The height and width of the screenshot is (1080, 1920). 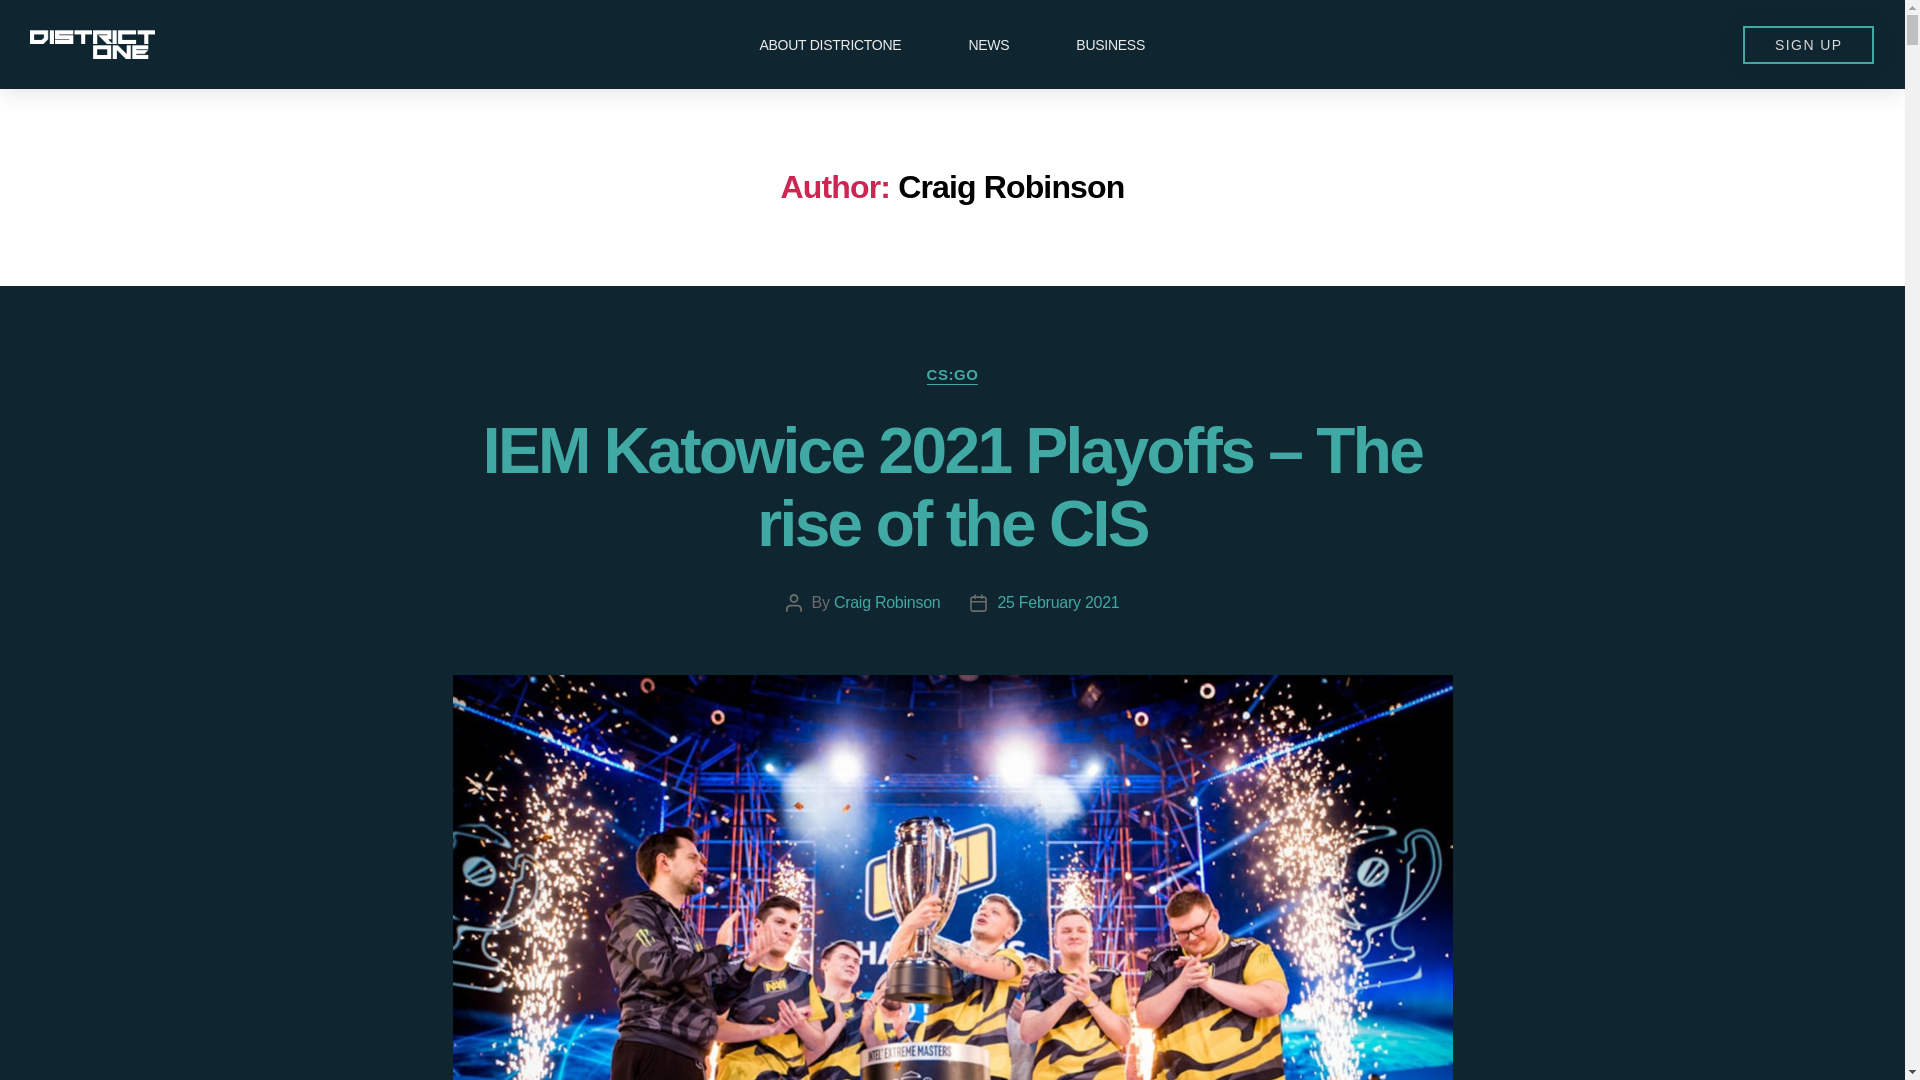 I want to click on BUSINESS, so click(x=1110, y=44).